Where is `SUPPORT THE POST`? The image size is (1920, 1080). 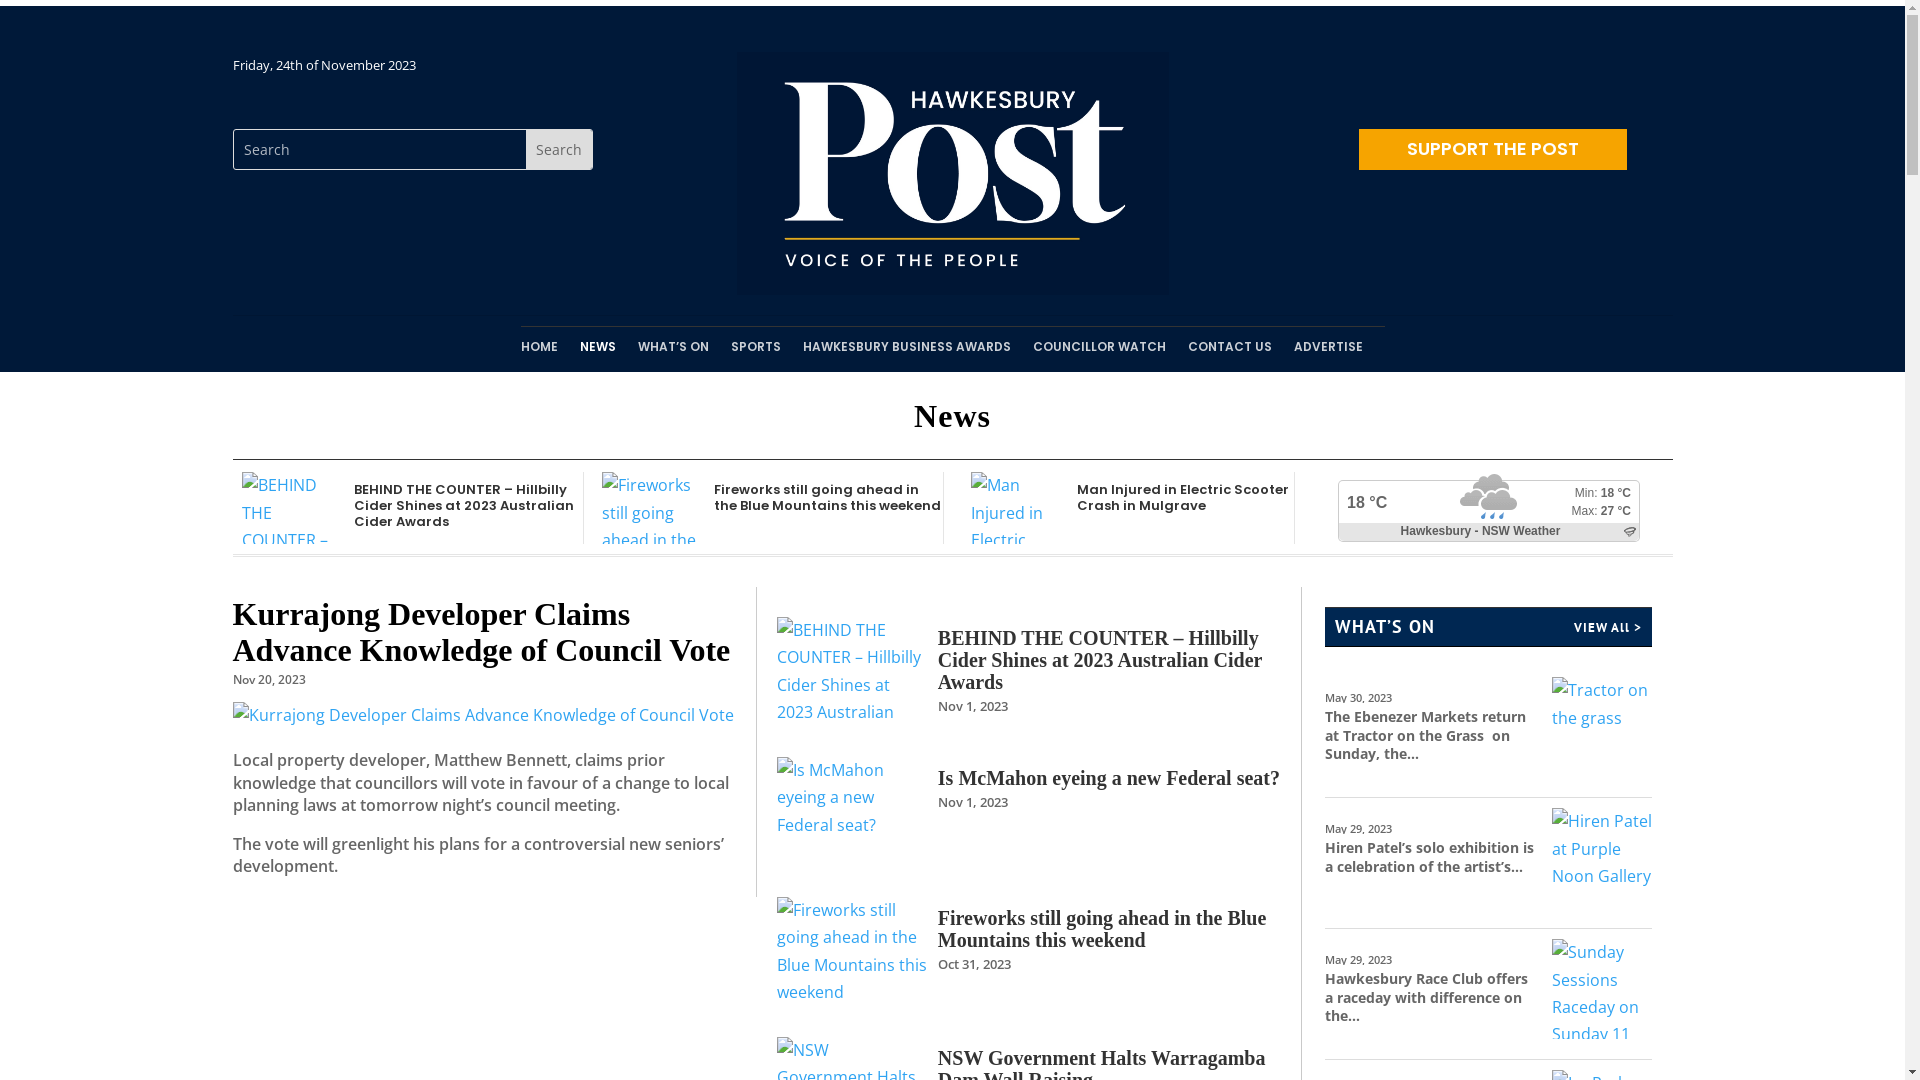 SUPPORT THE POST is located at coordinates (1492, 150).